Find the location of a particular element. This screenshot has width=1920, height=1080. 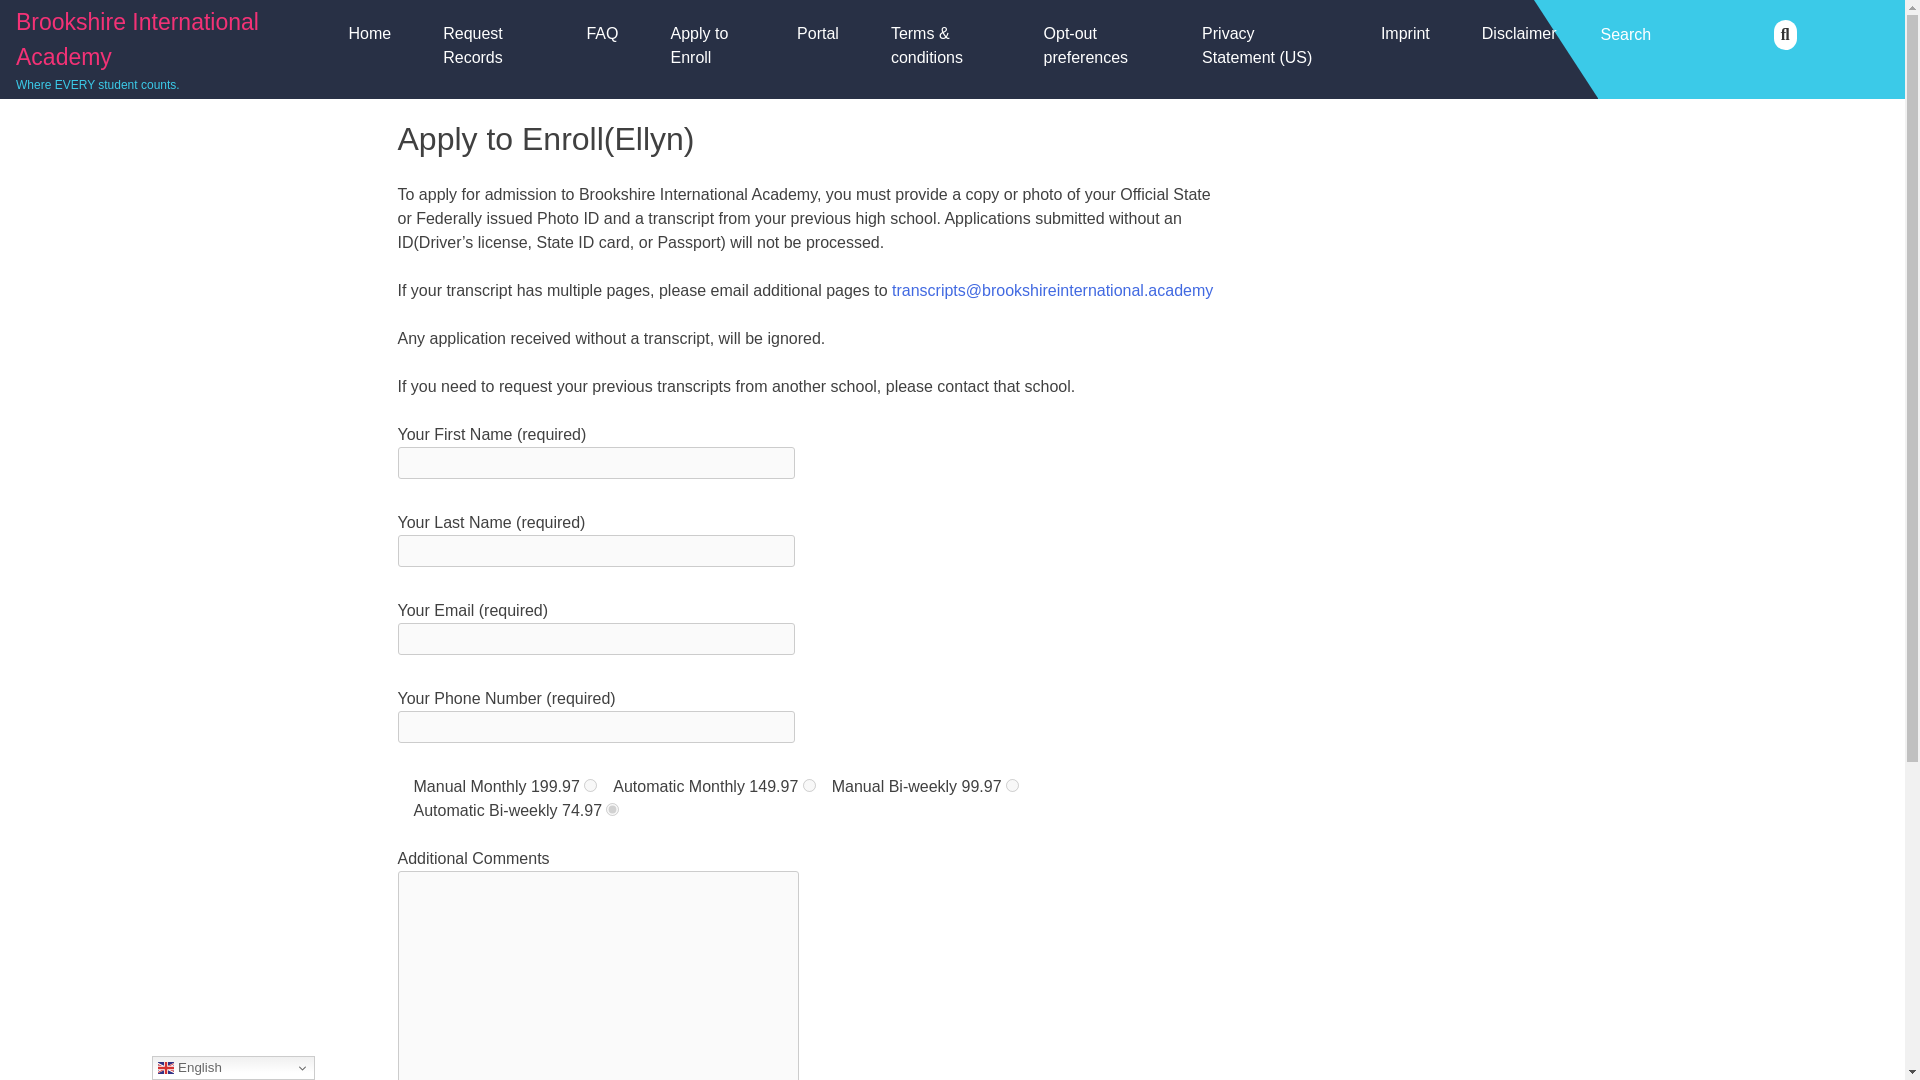

Portal is located at coordinates (818, 34).